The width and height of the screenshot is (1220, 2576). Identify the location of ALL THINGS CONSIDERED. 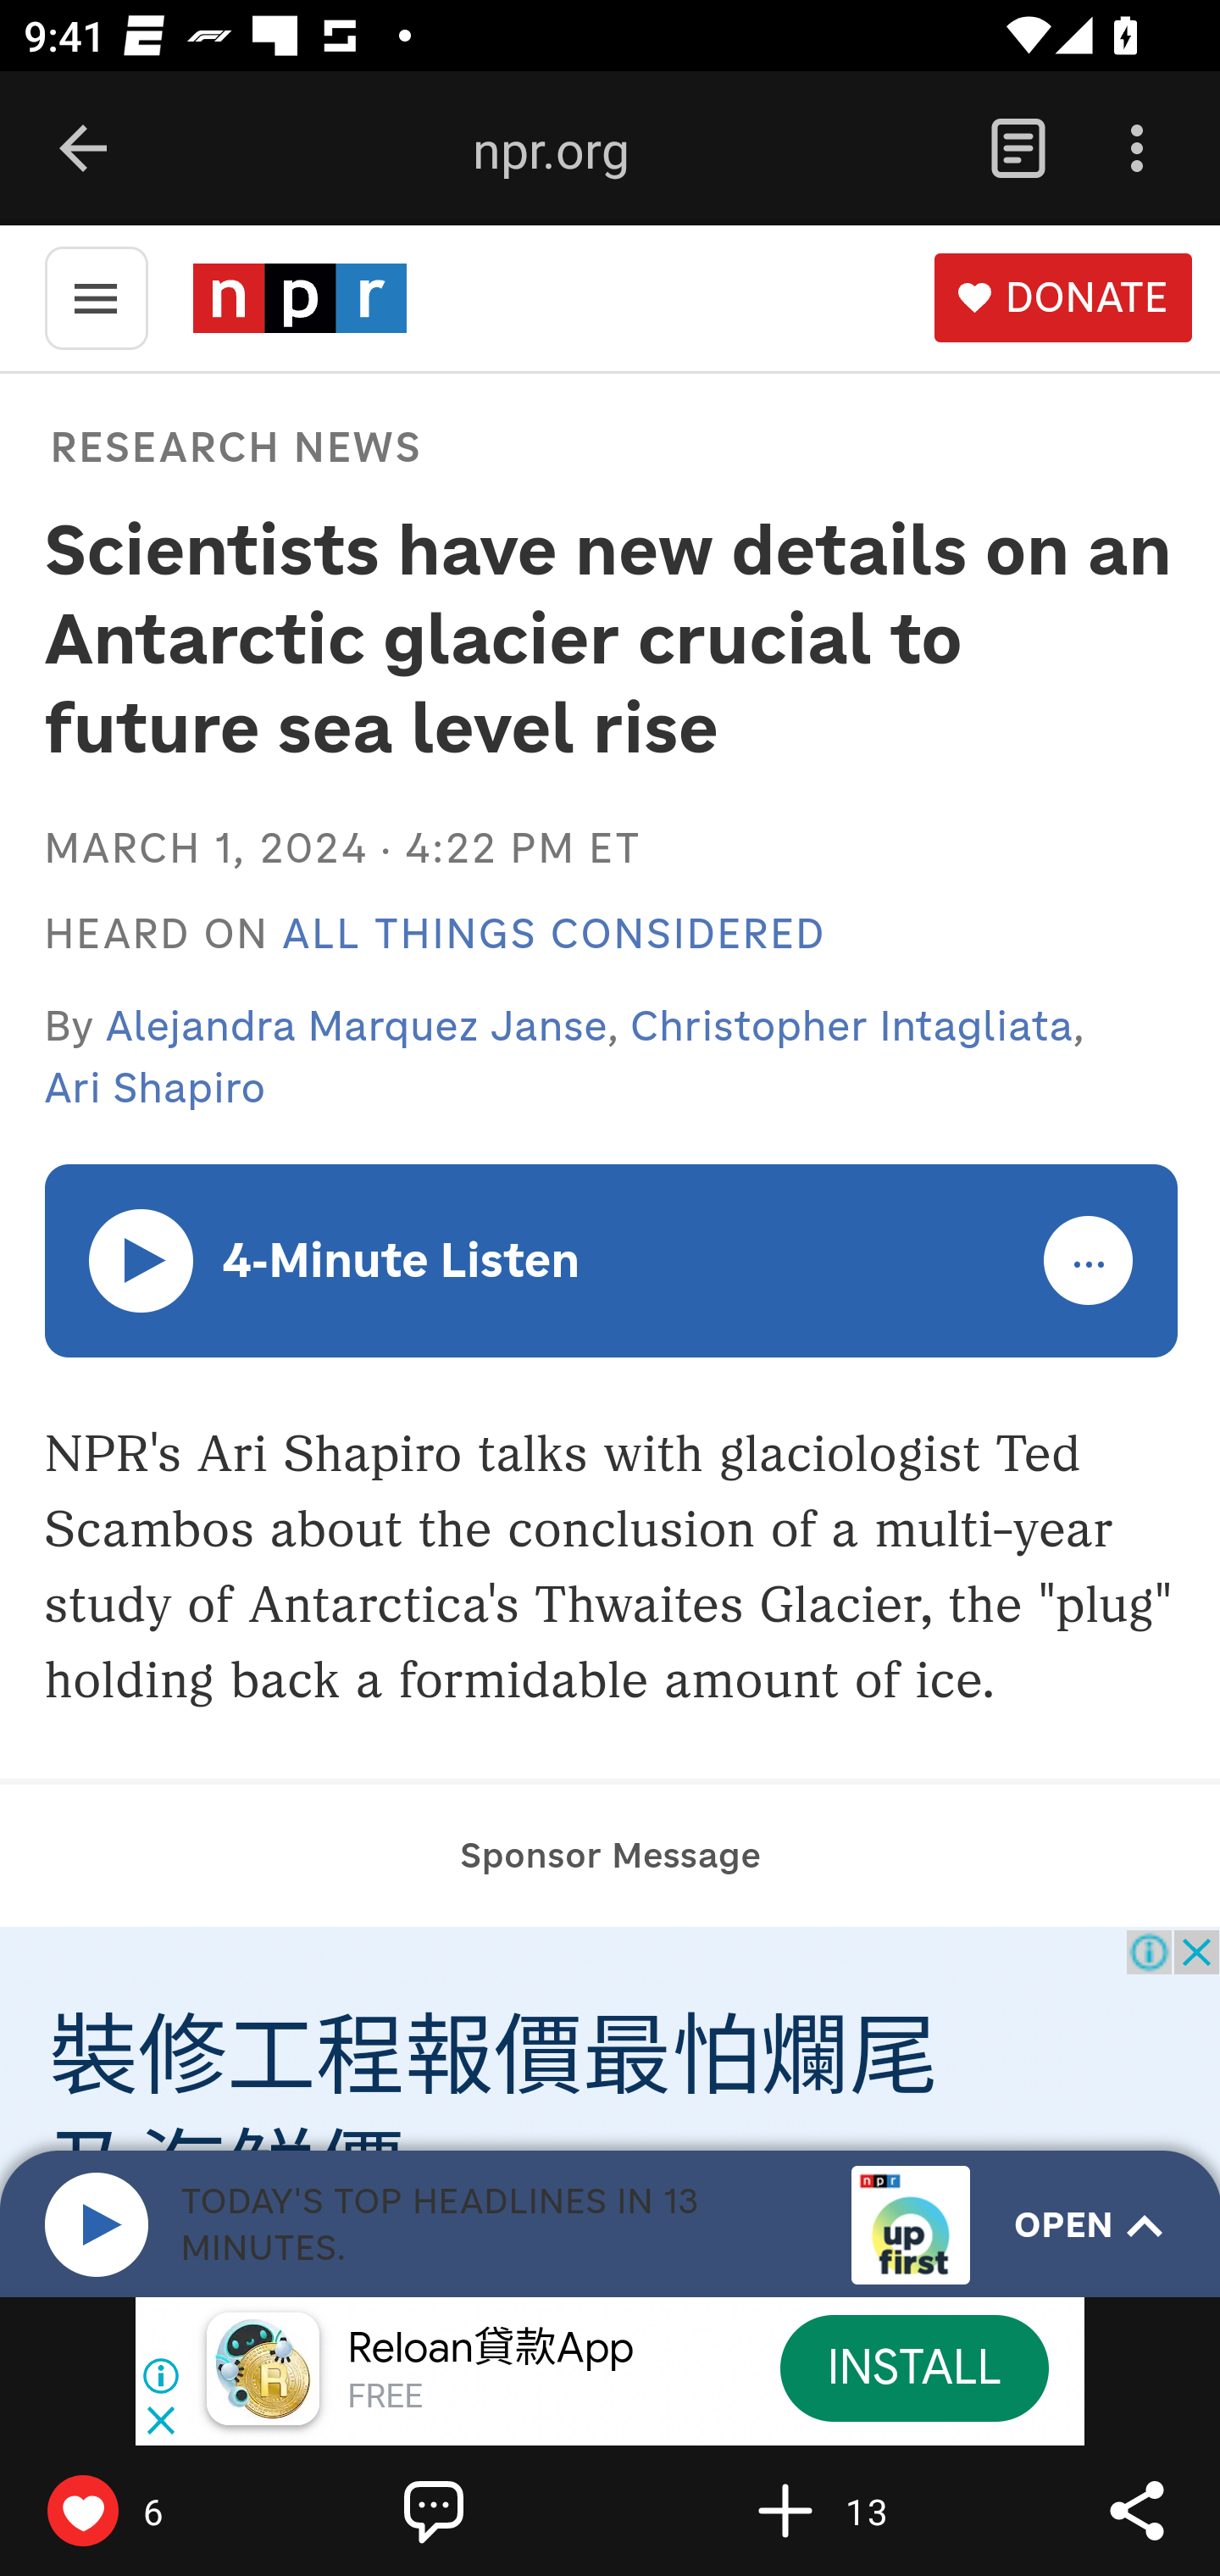
(554, 935).